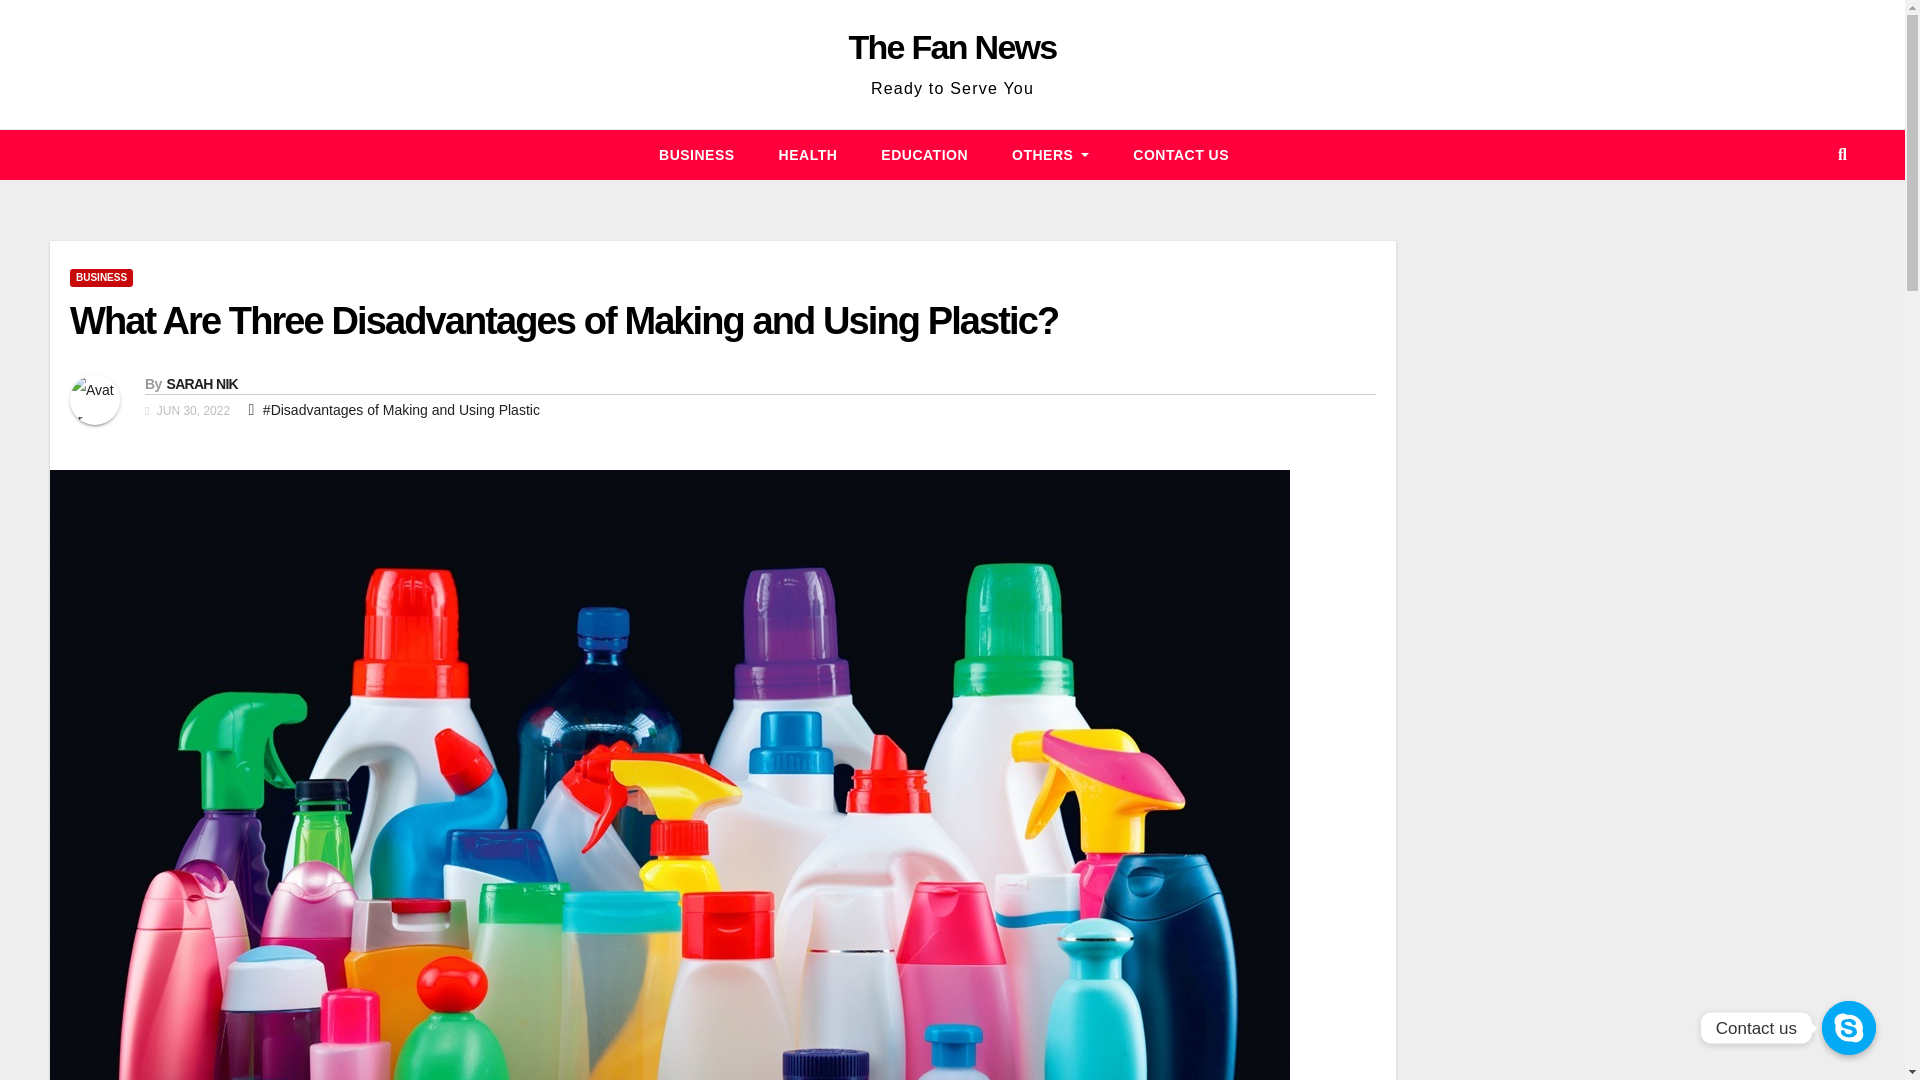 The width and height of the screenshot is (1920, 1080). What do you see at coordinates (696, 154) in the screenshot?
I see `BUSINESS` at bounding box center [696, 154].